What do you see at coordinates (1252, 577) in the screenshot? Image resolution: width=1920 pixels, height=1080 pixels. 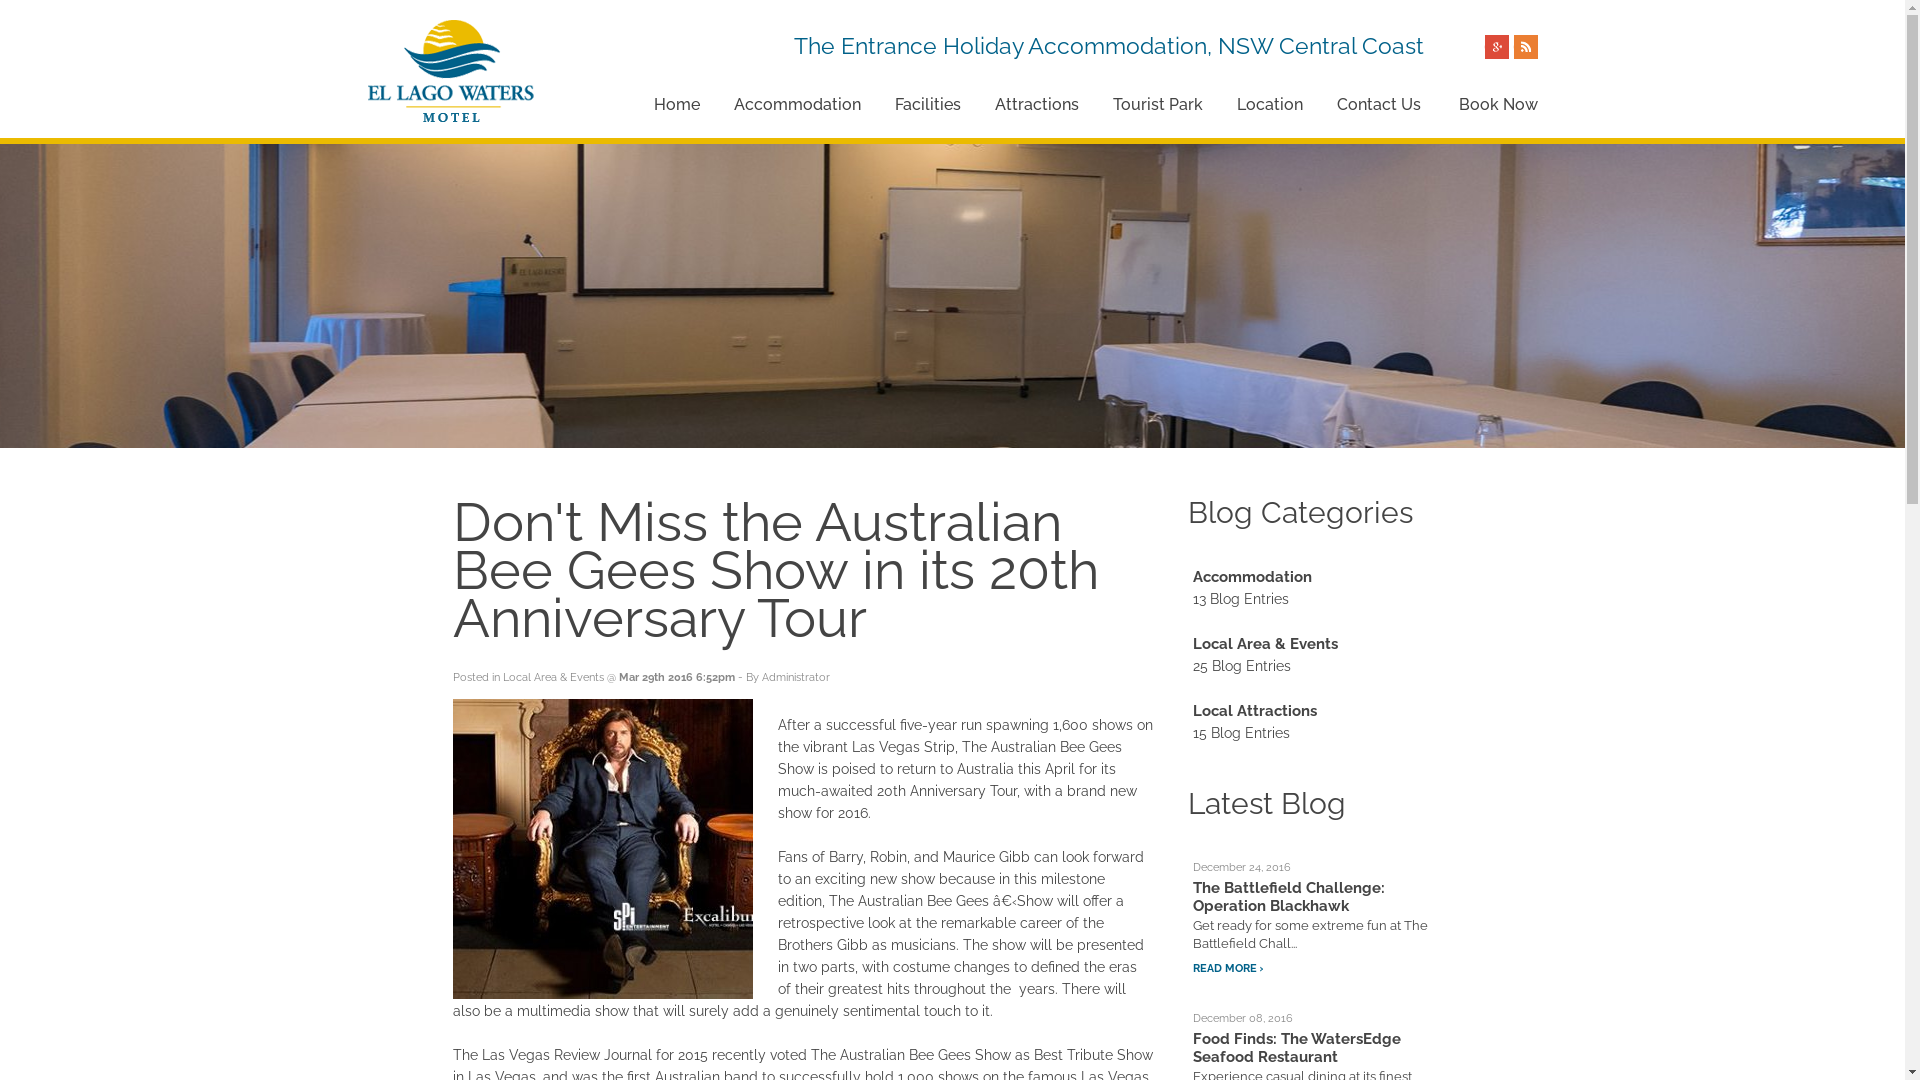 I see `Accommodation` at bounding box center [1252, 577].